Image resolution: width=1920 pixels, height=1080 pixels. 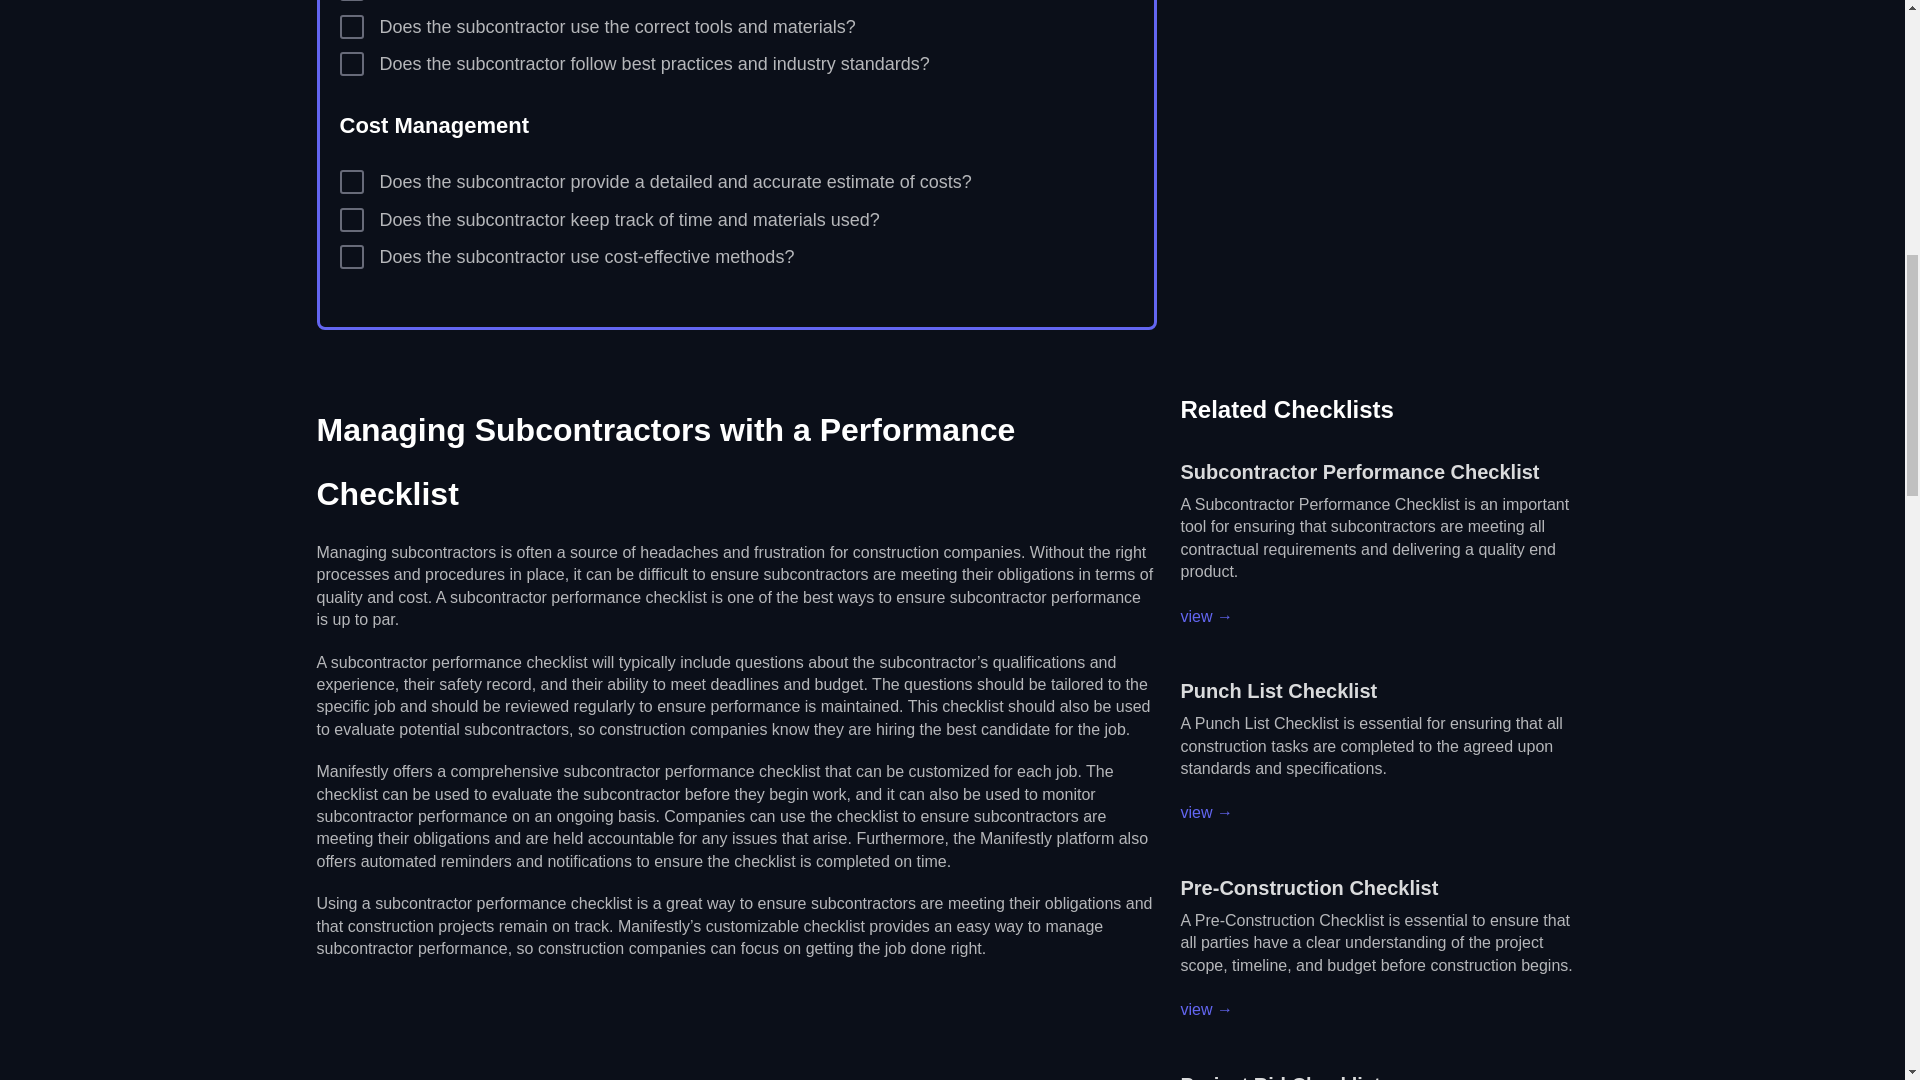 I want to click on Project Bid Checklist, so click(x=1280, y=1076).